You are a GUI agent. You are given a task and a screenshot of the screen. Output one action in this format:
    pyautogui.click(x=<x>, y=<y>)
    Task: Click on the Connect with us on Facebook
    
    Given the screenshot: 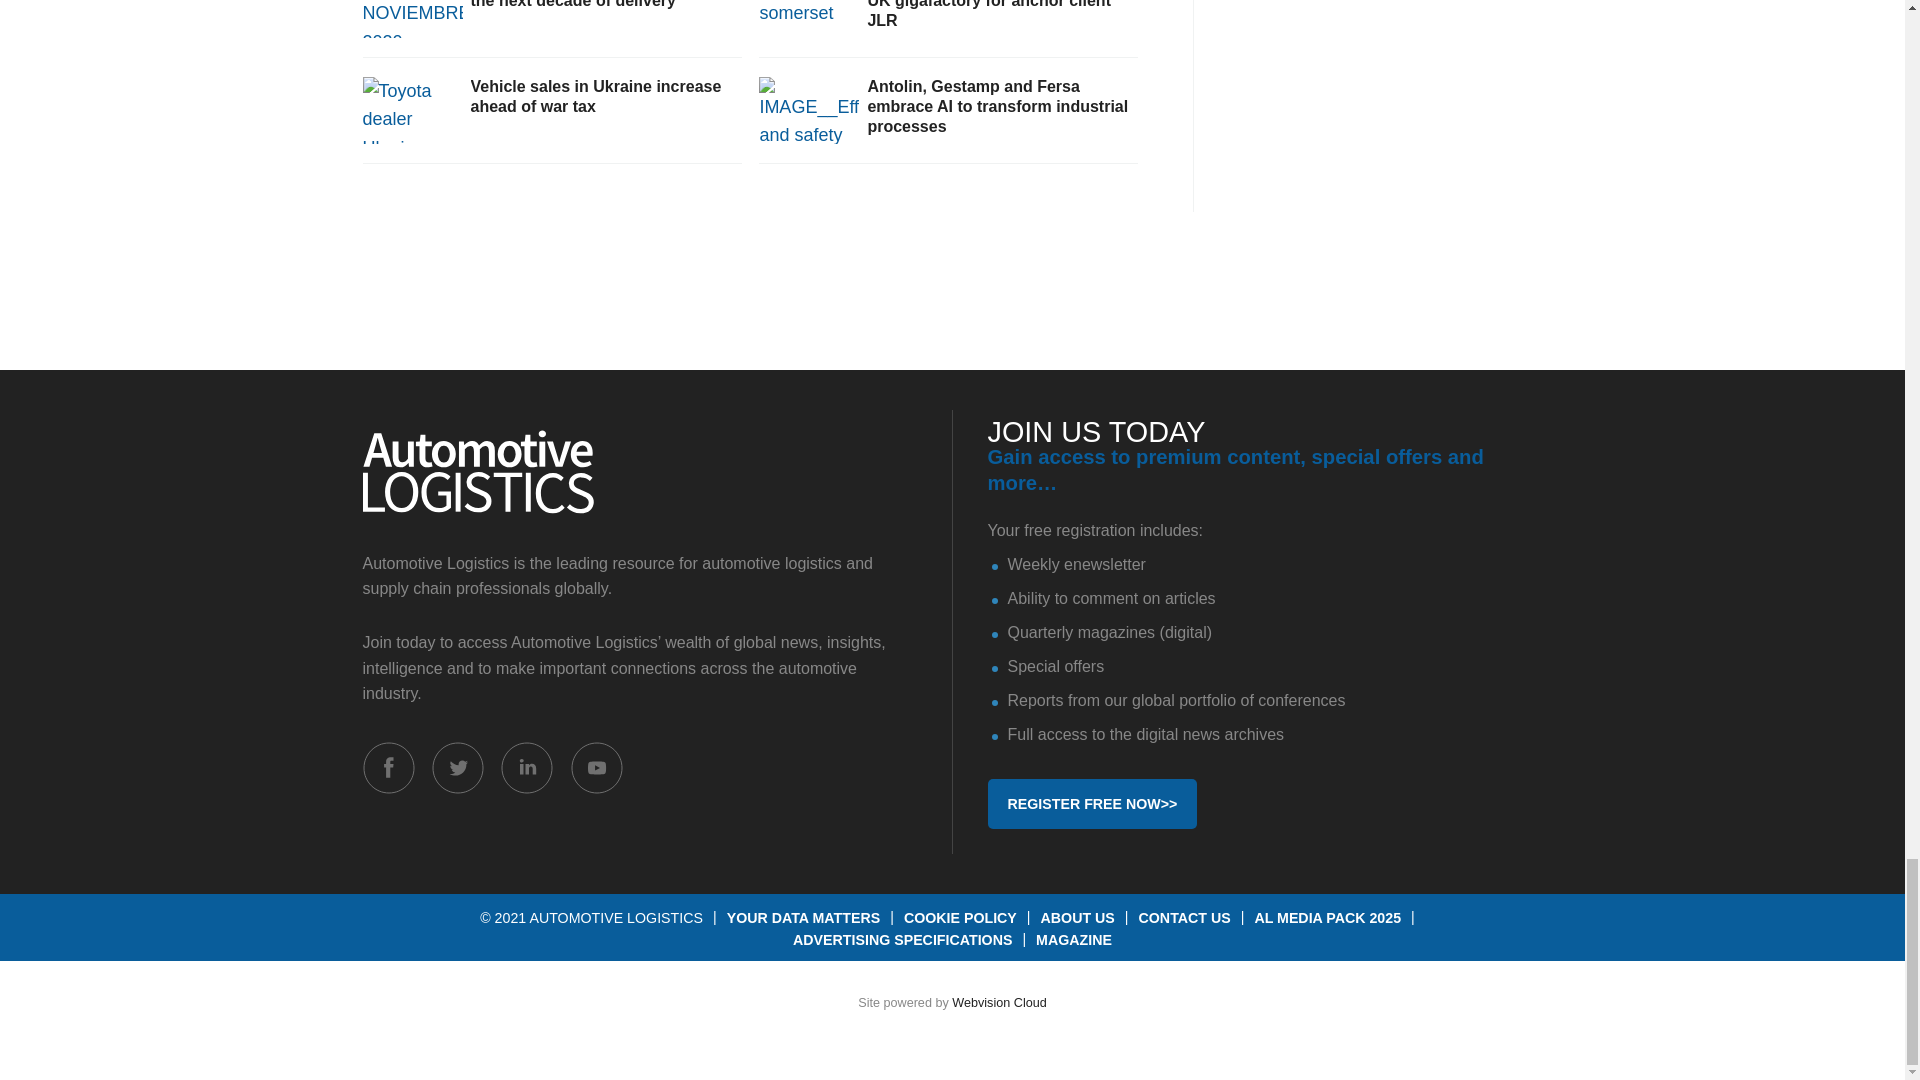 What is the action you would take?
    pyautogui.click(x=388, y=767)
    